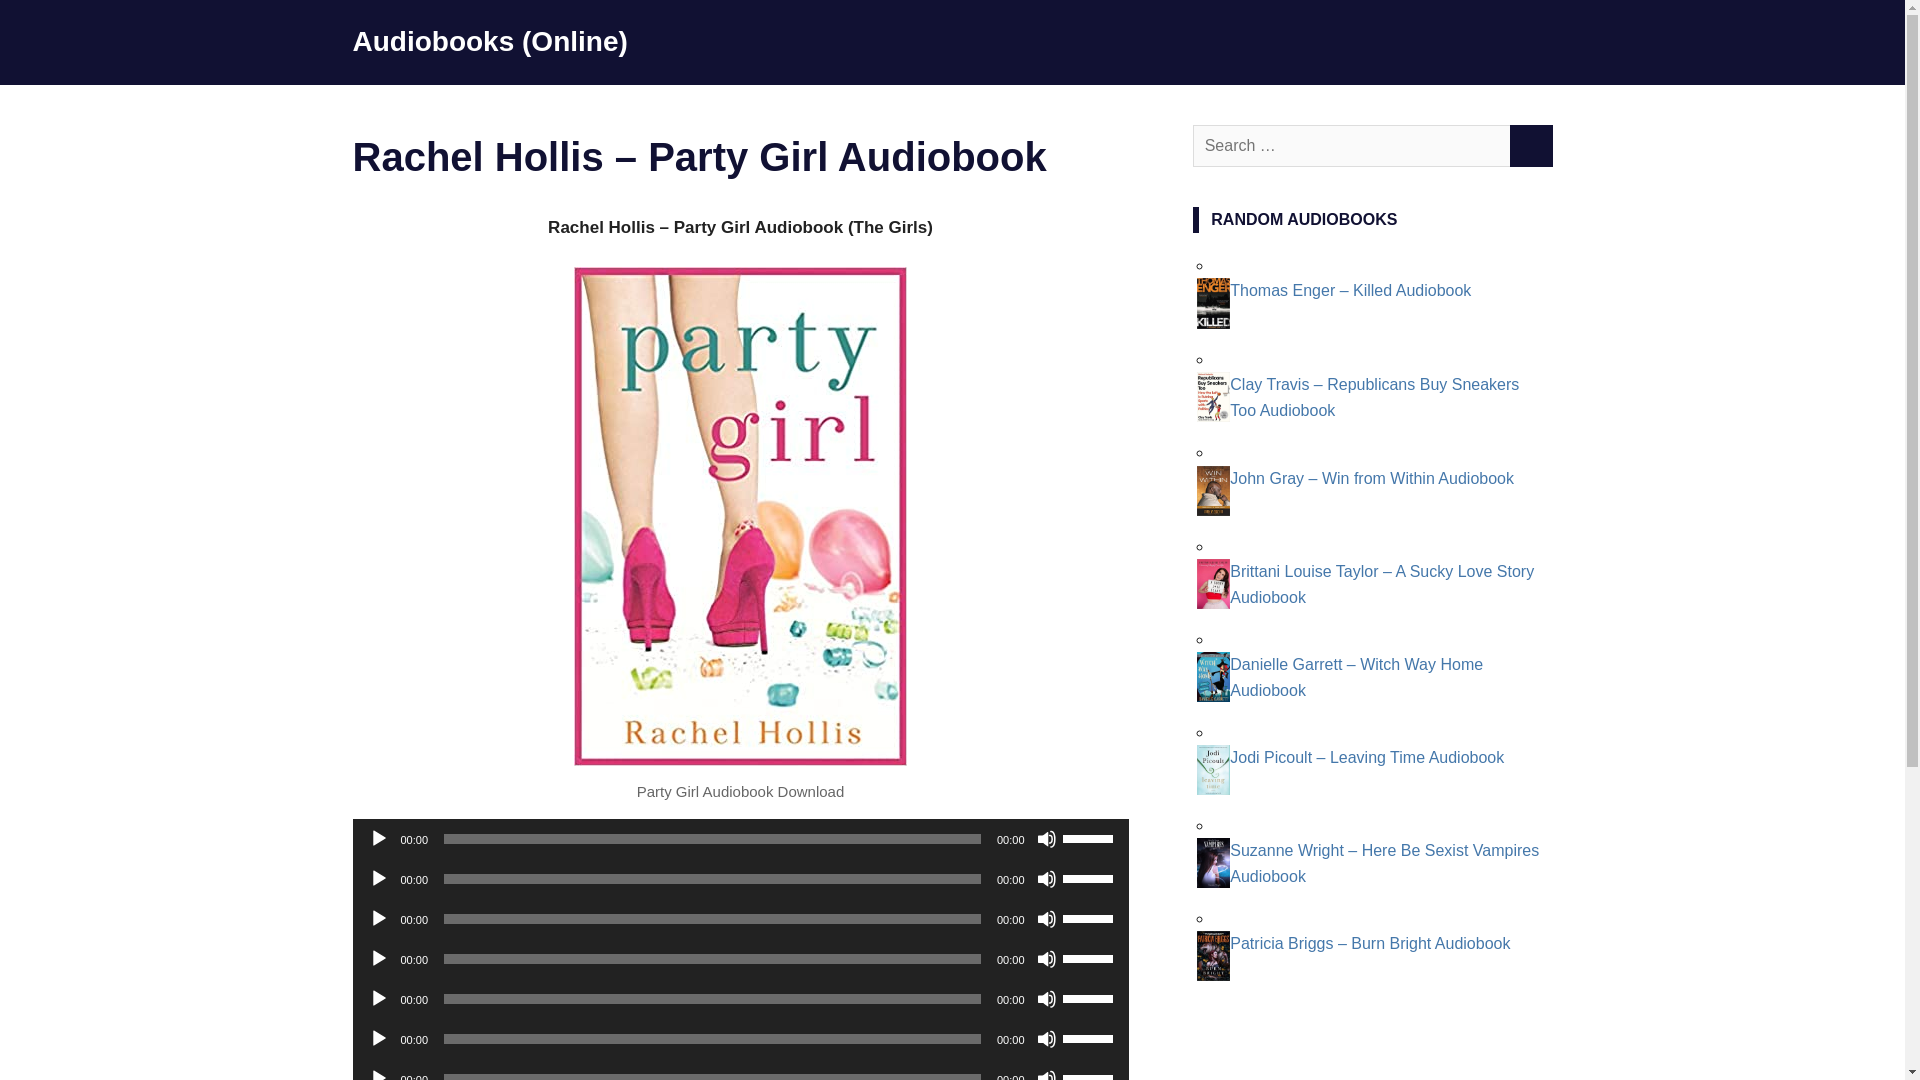 The height and width of the screenshot is (1080, 1920). Describe the element at coordinates (1046, 958) in the screenshot. I see `Mute` at that location.